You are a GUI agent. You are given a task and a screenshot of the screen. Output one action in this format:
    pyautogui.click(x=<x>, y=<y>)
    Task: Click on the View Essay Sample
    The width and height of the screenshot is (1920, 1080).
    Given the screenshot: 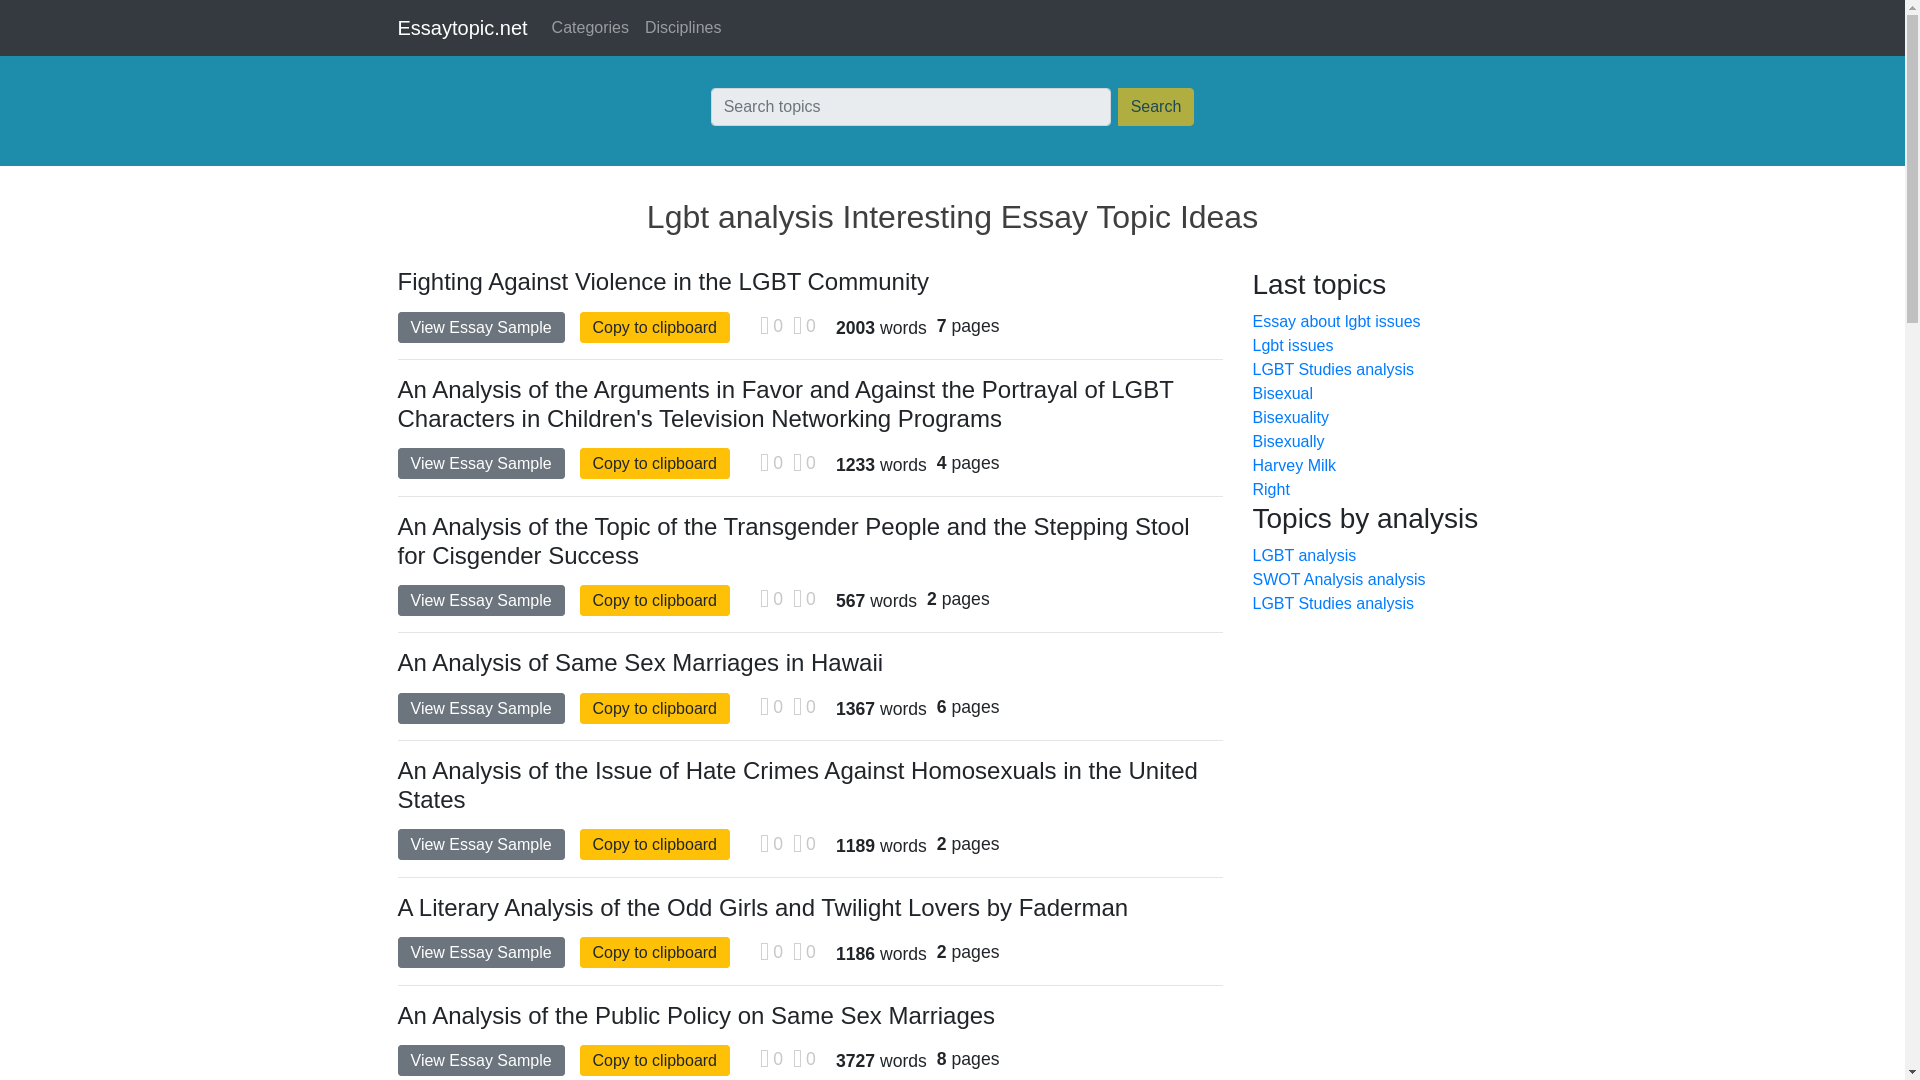 What is the action you would take?
    pyautogui.click(x=480, y=844)
    